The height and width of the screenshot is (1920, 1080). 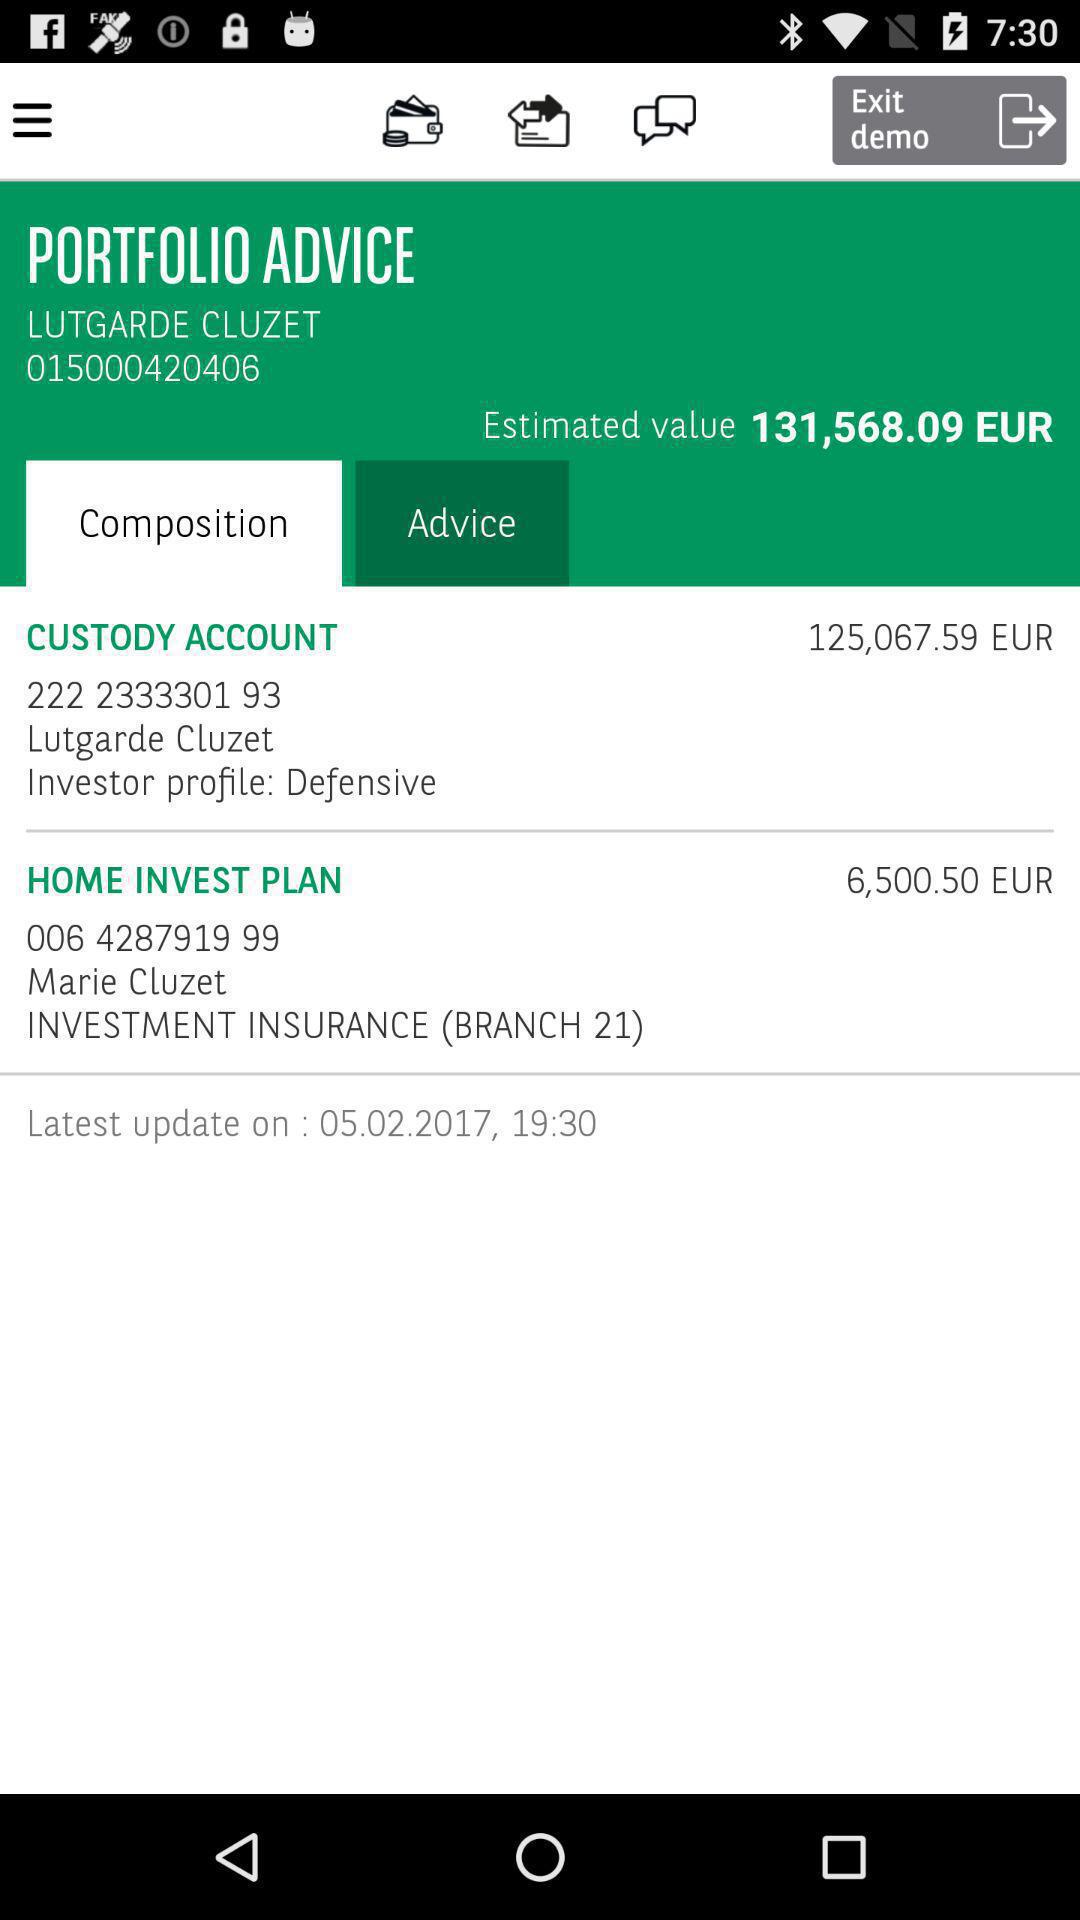 What do you see at coordinates (126, 982) in the screenshot?
I see `press the icon below 006 4287919 99 checkbox` at bounding box center [126, 982].